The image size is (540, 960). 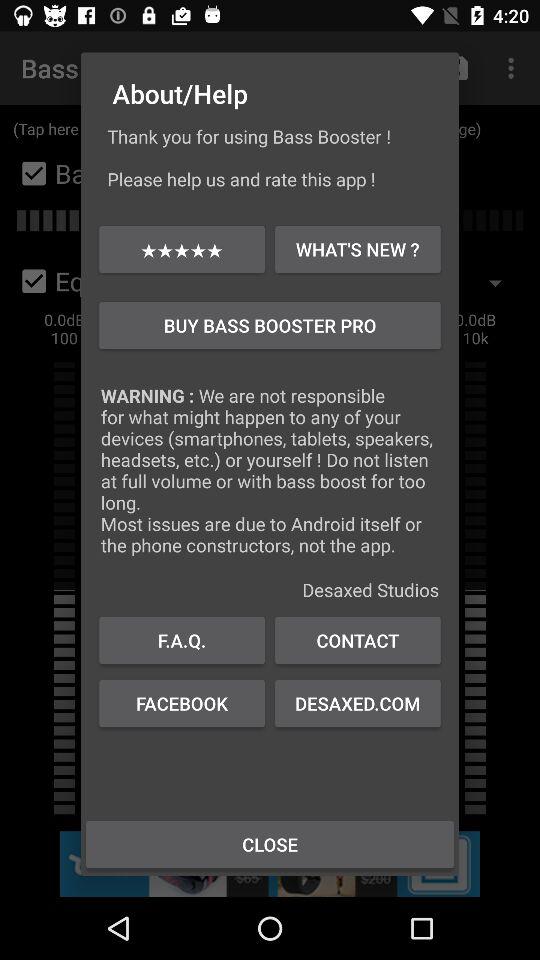 I want to click on click the icon above the buy bass booster, so click(x=358, y=248).